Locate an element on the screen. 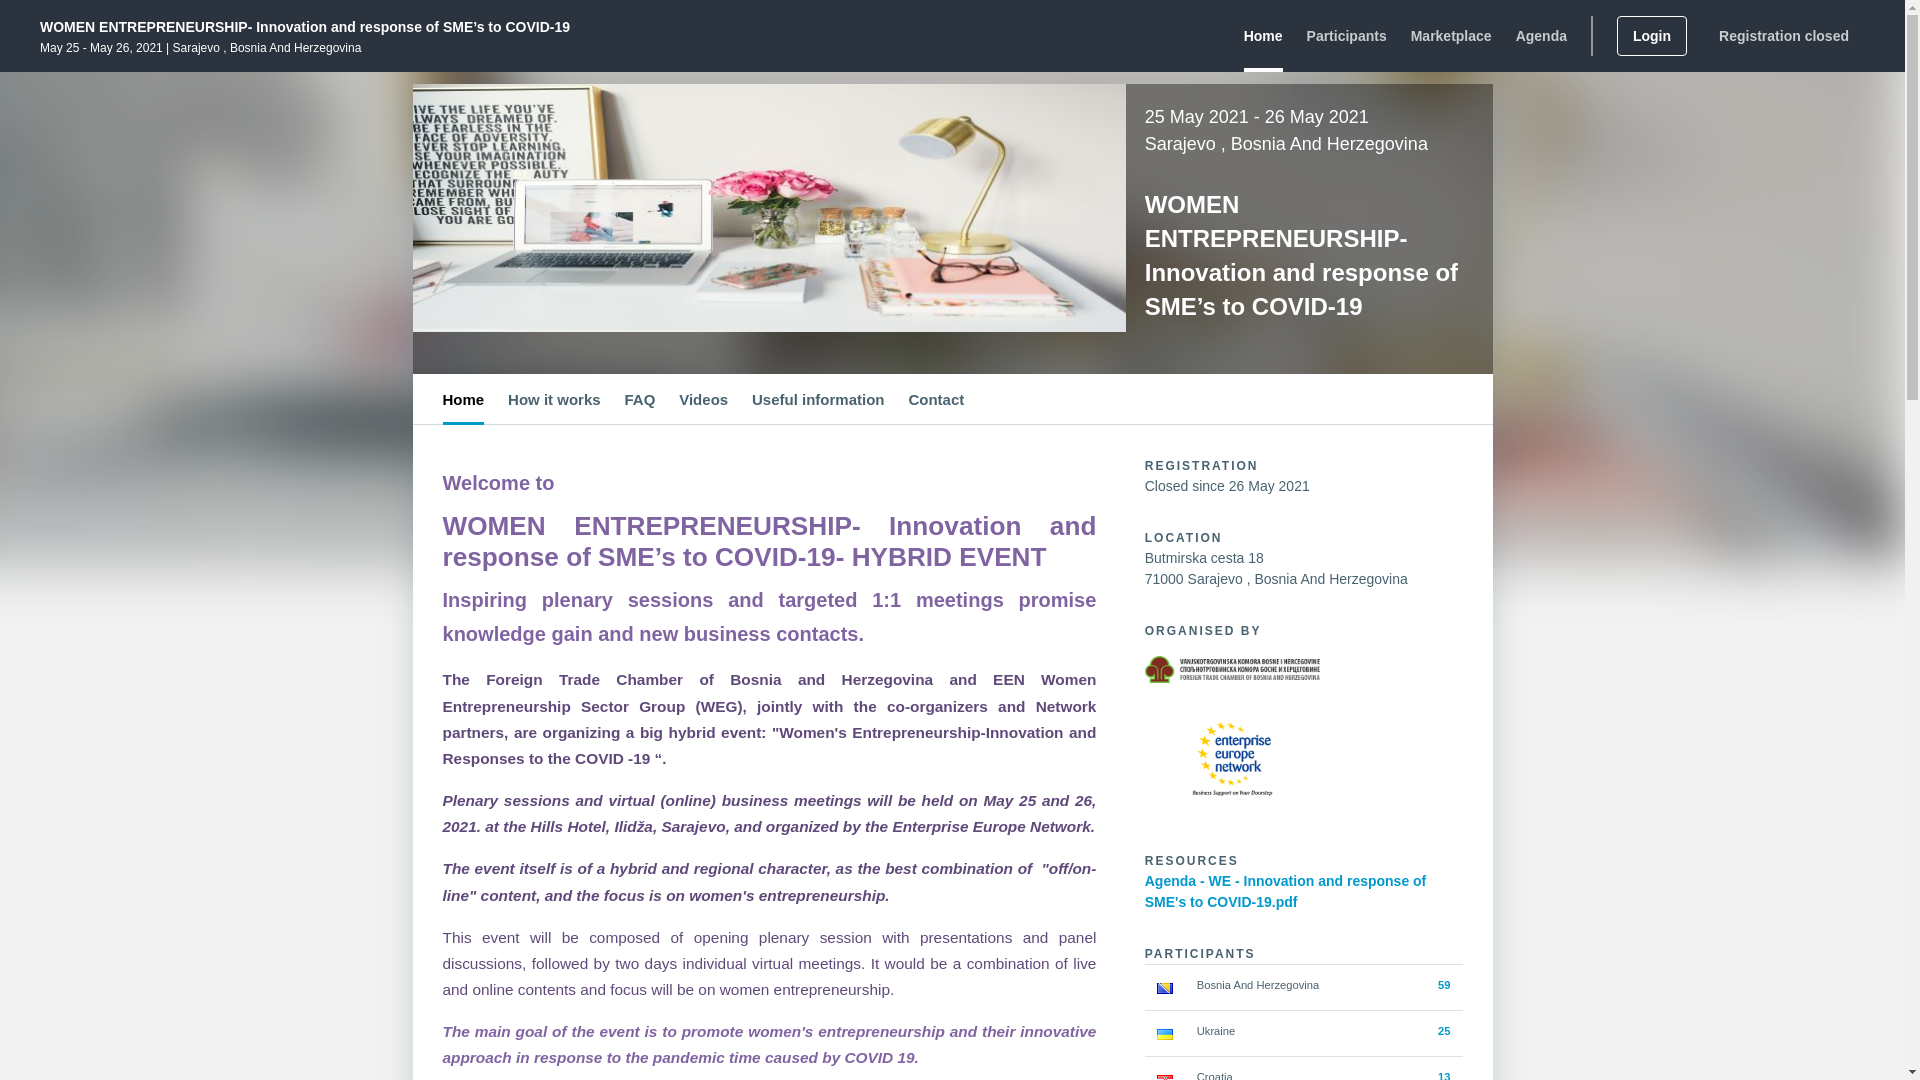 The height and width of the screenshot is (1080, 1920). Useful information is located at coordinates (818, 398).